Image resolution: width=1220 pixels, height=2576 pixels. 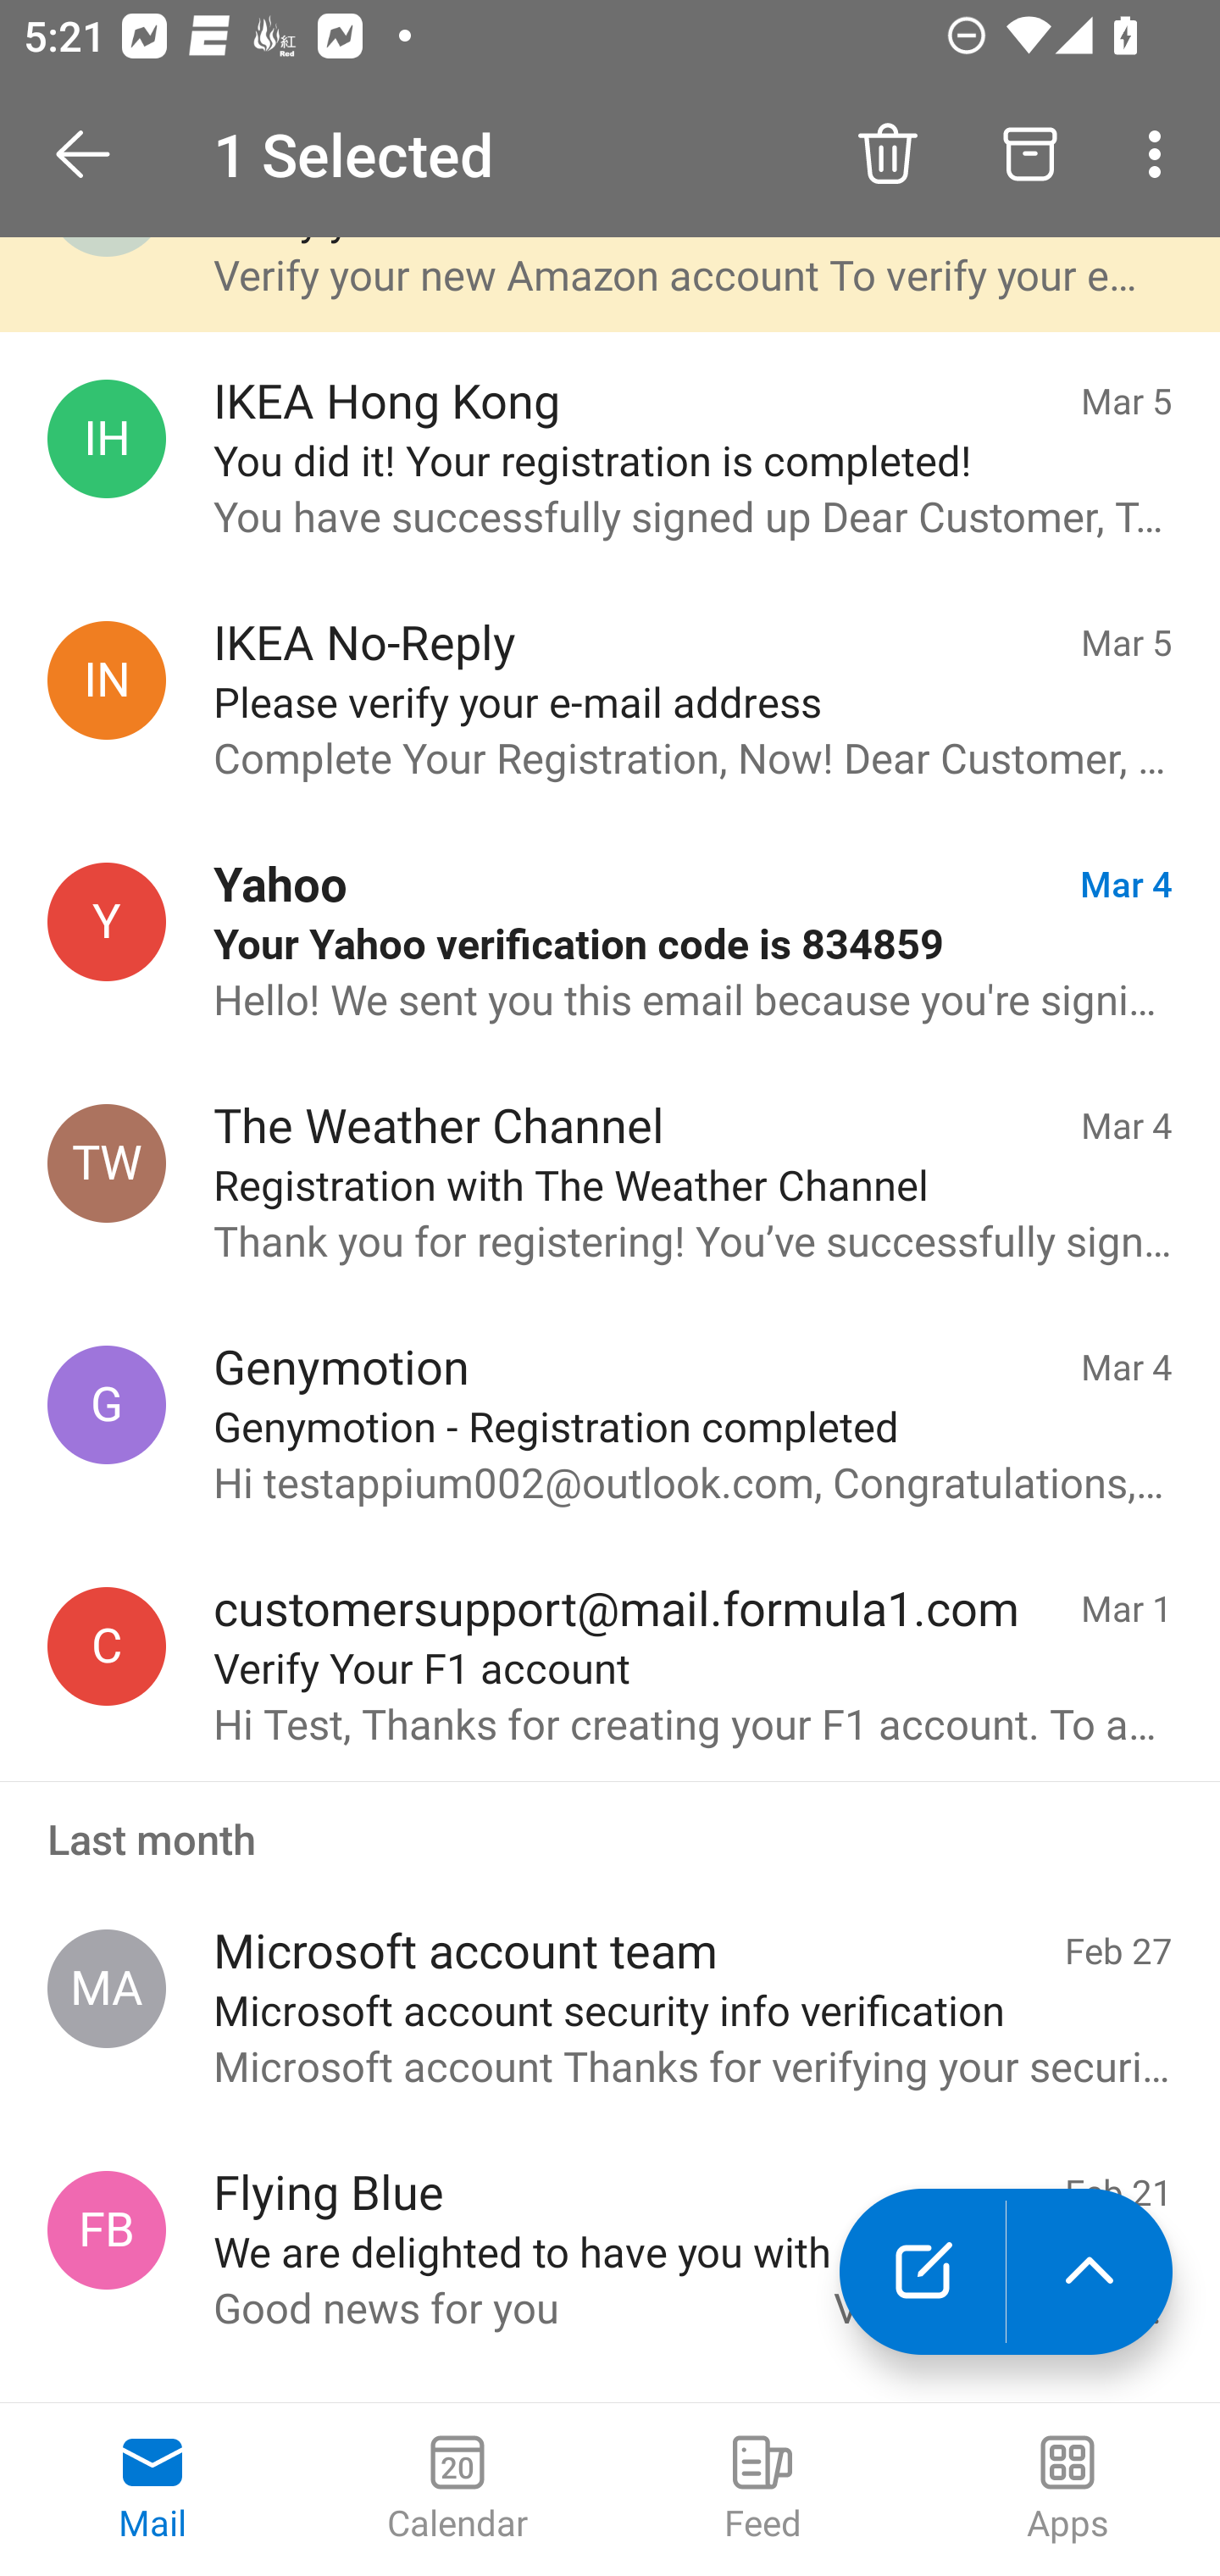 I want to click on Flying Blue, do_not_reply@info-flyingblue.com, so click(x=107, y=2230).